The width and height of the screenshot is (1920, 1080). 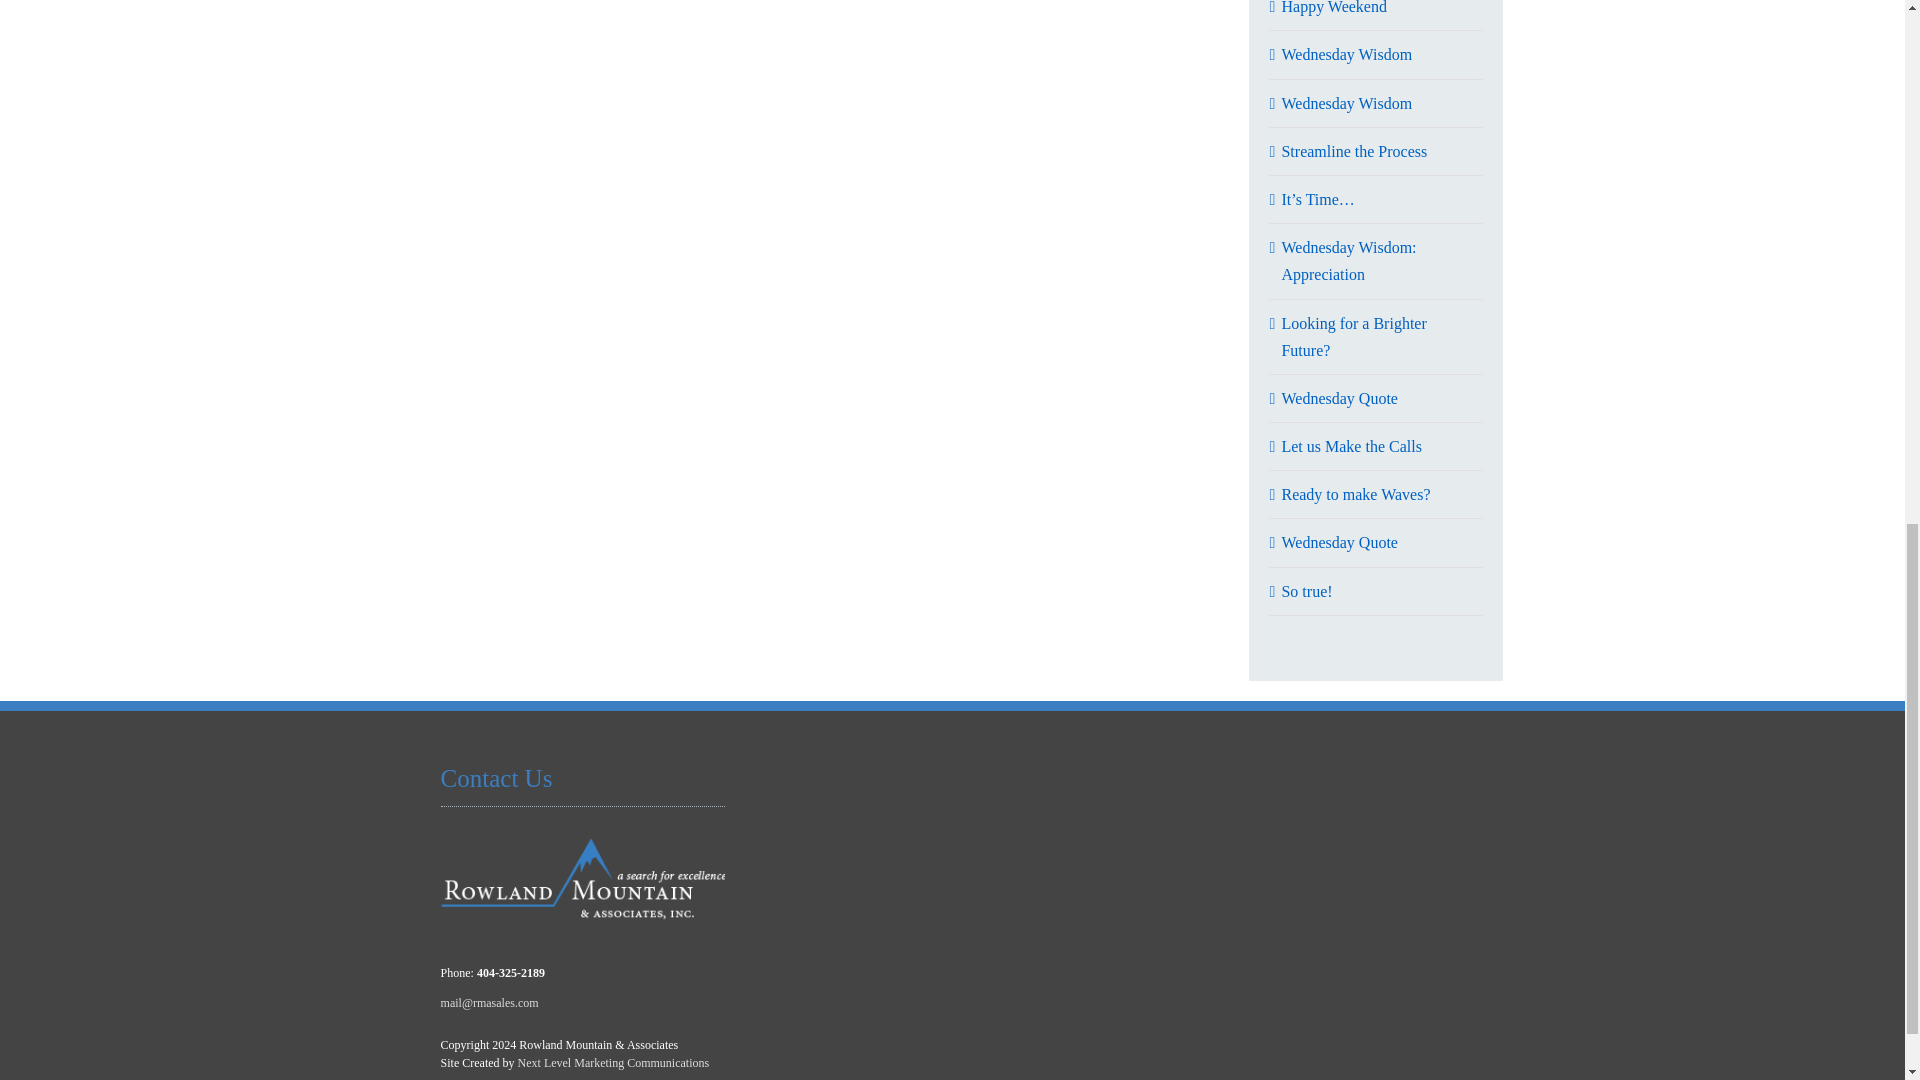 What do you see at coordinates (1338, 398) in the screenshot?
I see `Wednesday Quote` at bounding box center [1338, 398].